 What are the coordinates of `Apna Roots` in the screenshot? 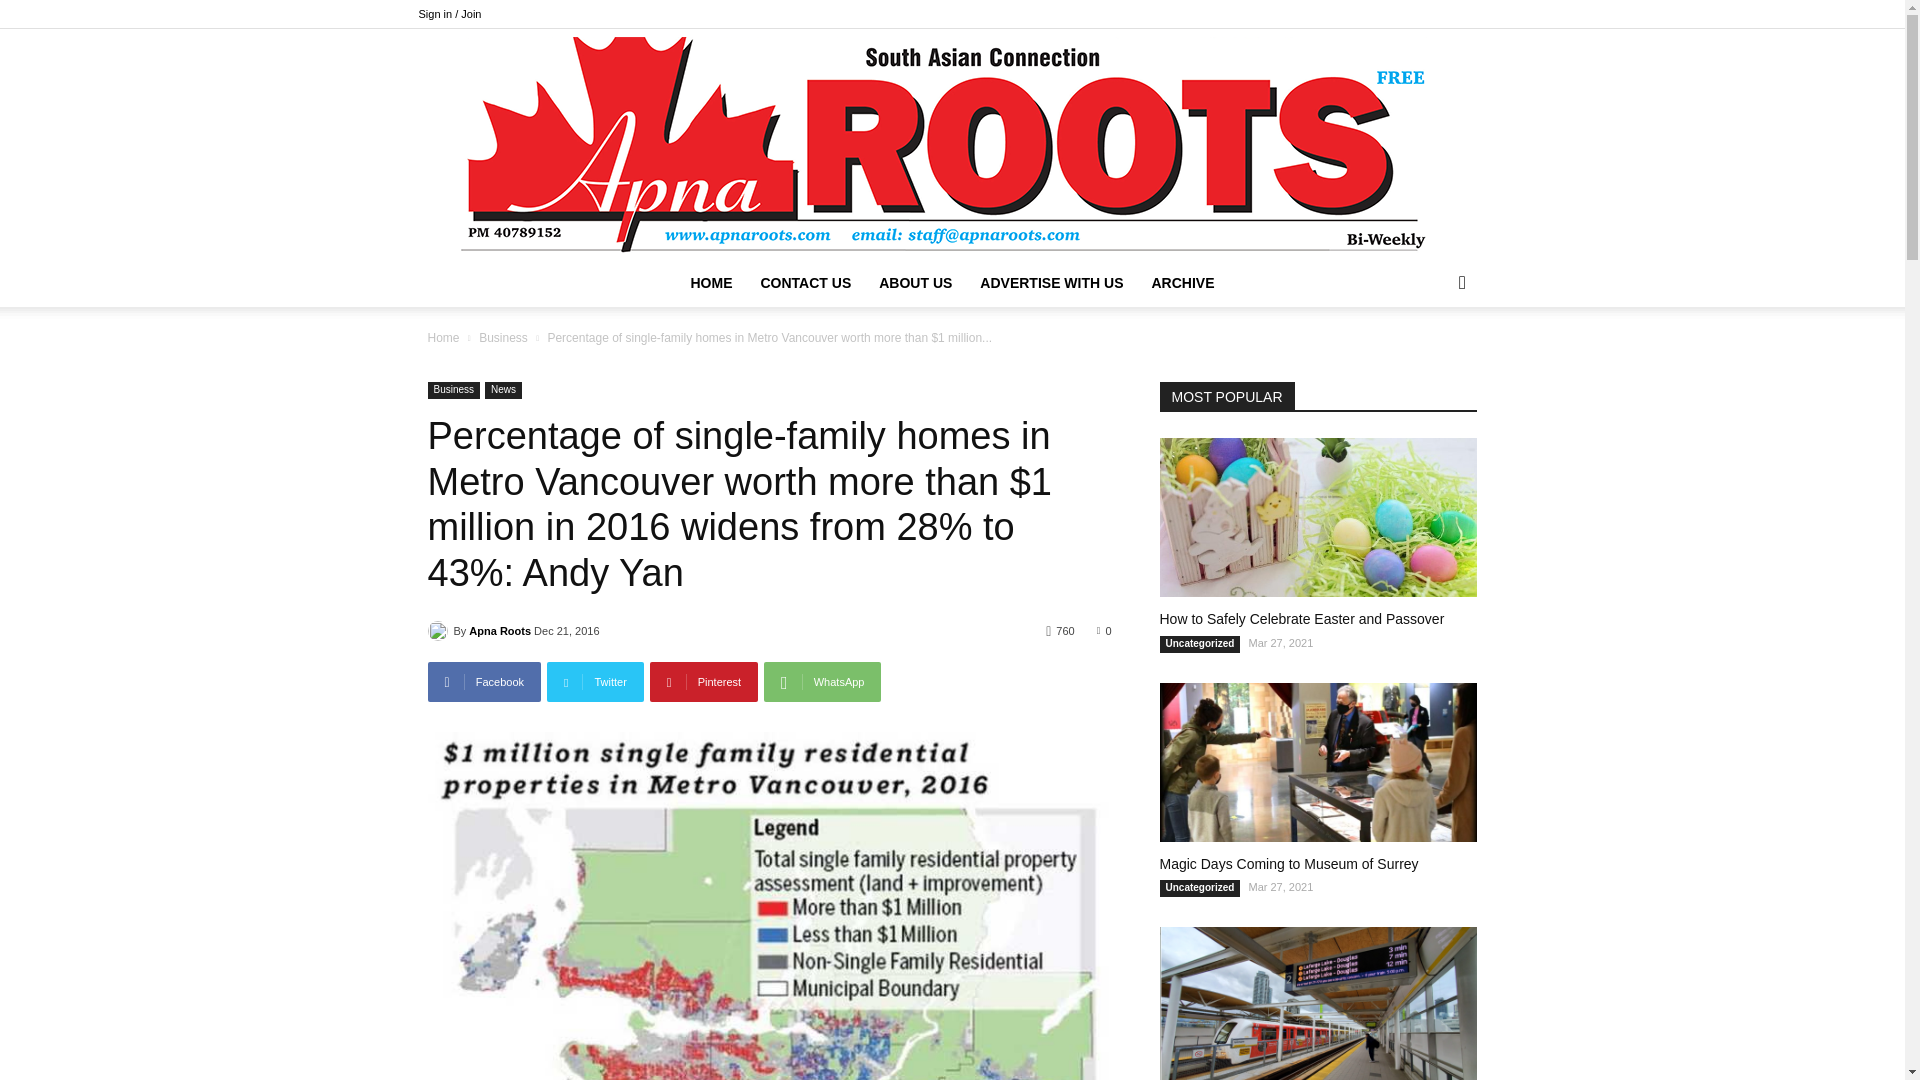 It's located at (500, 630).